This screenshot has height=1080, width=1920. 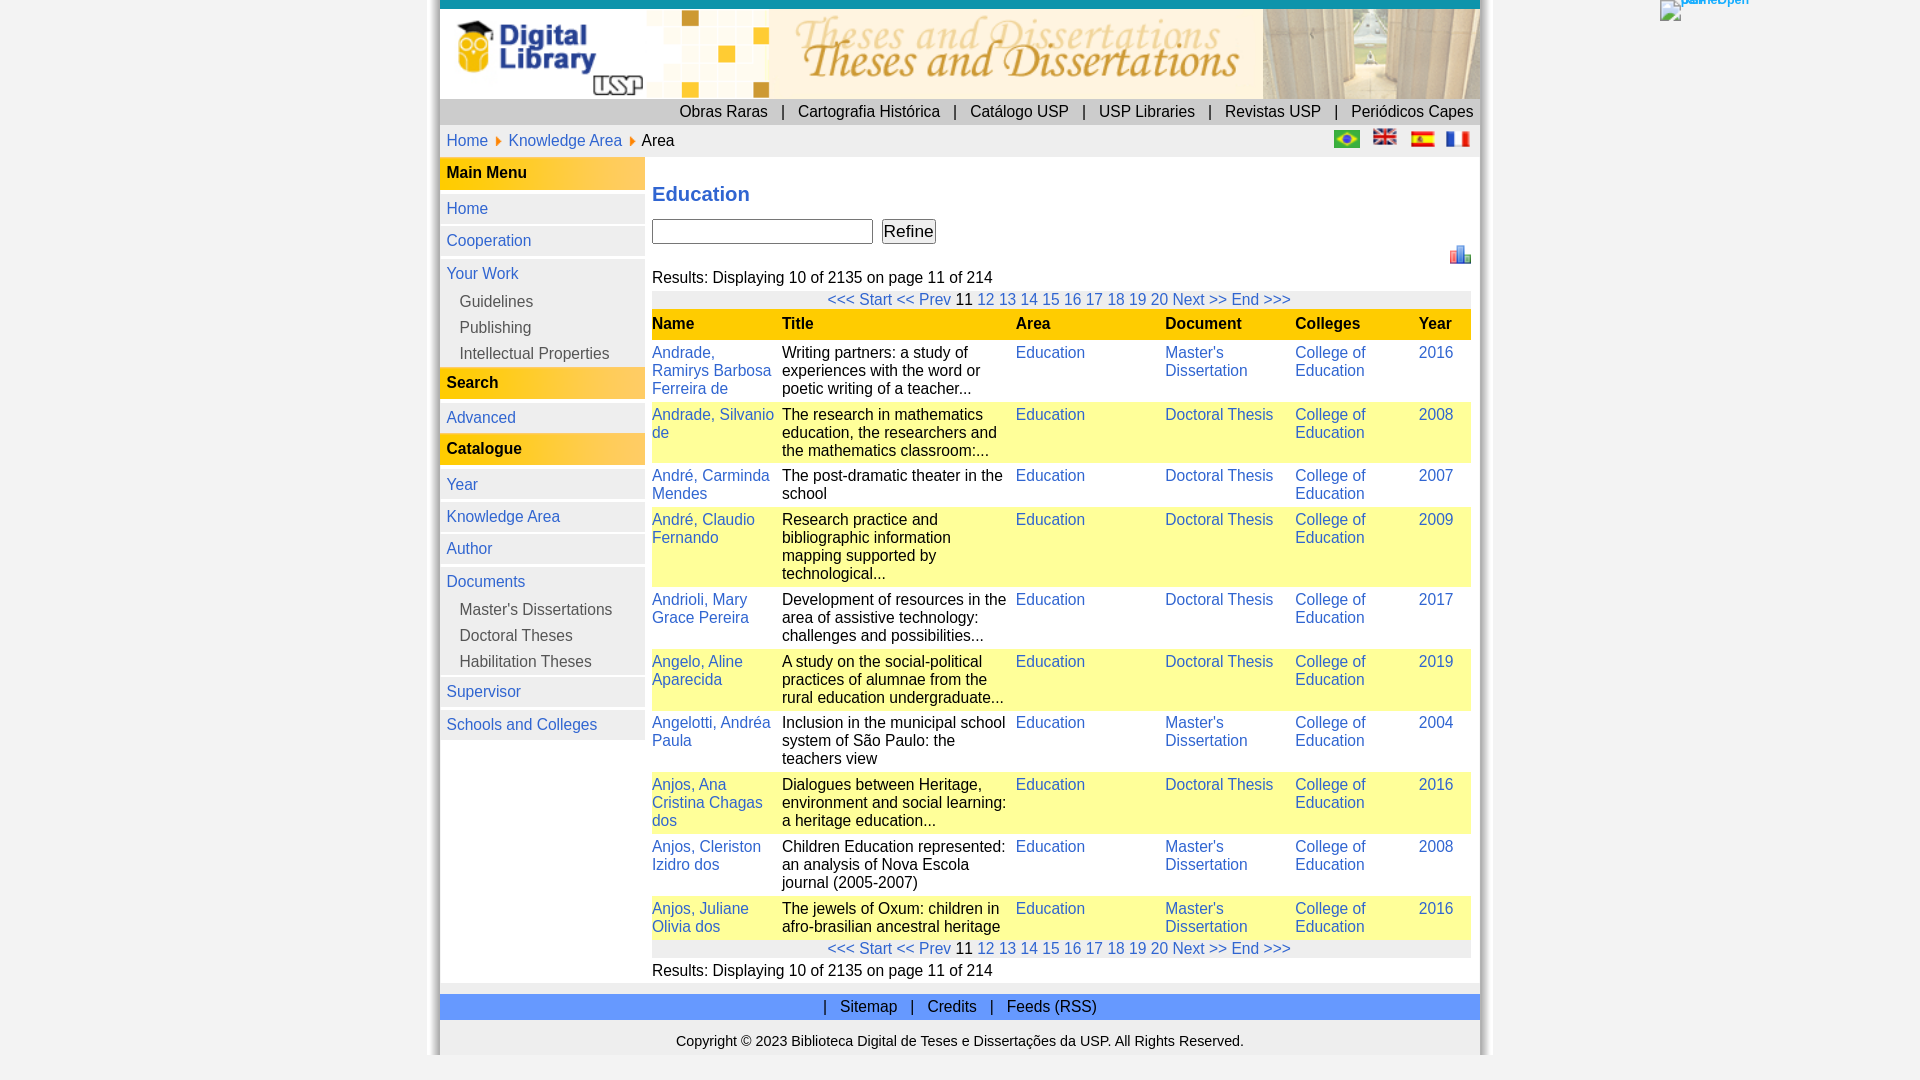 I want to click on Anjos, Ana Cristina Chagas dos, so click(x=544, y=618).